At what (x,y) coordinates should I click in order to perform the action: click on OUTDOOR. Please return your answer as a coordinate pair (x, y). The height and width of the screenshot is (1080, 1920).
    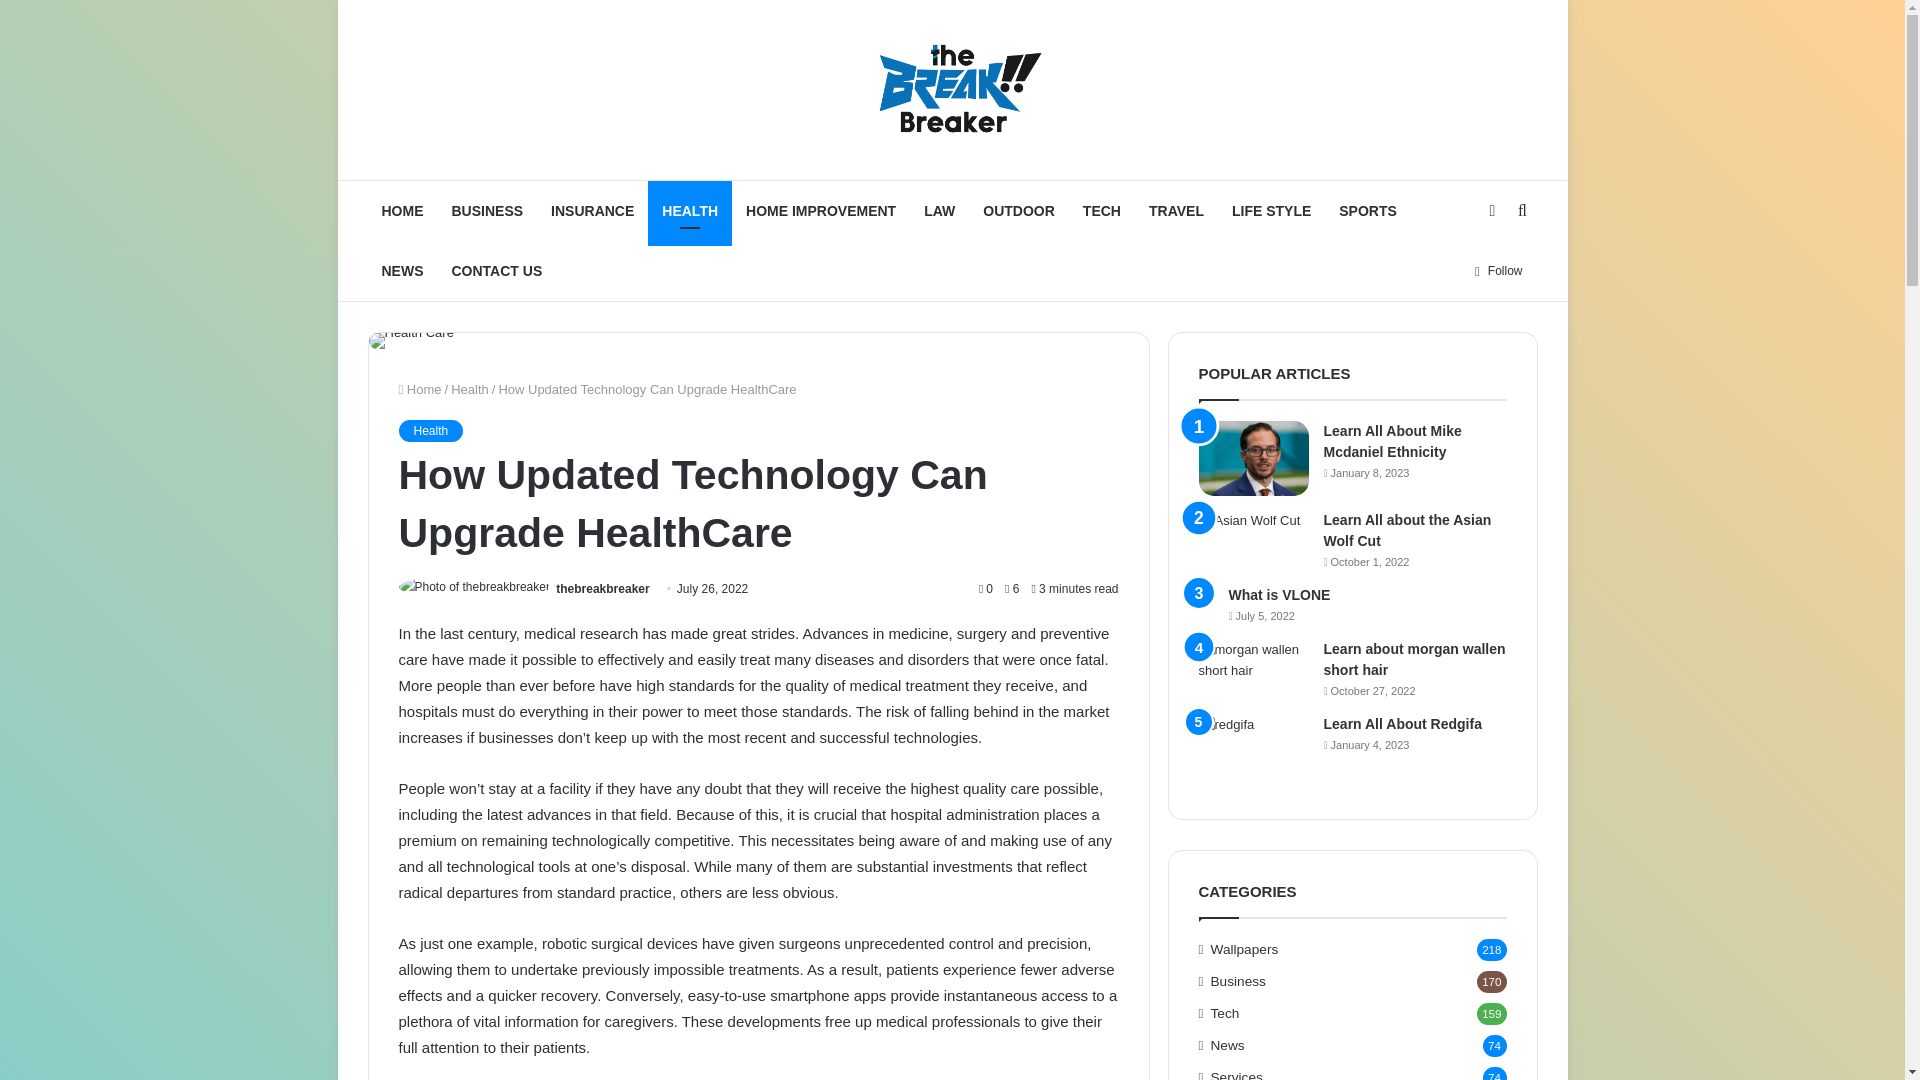
    Looking at the image, I should click on (1019, 210).